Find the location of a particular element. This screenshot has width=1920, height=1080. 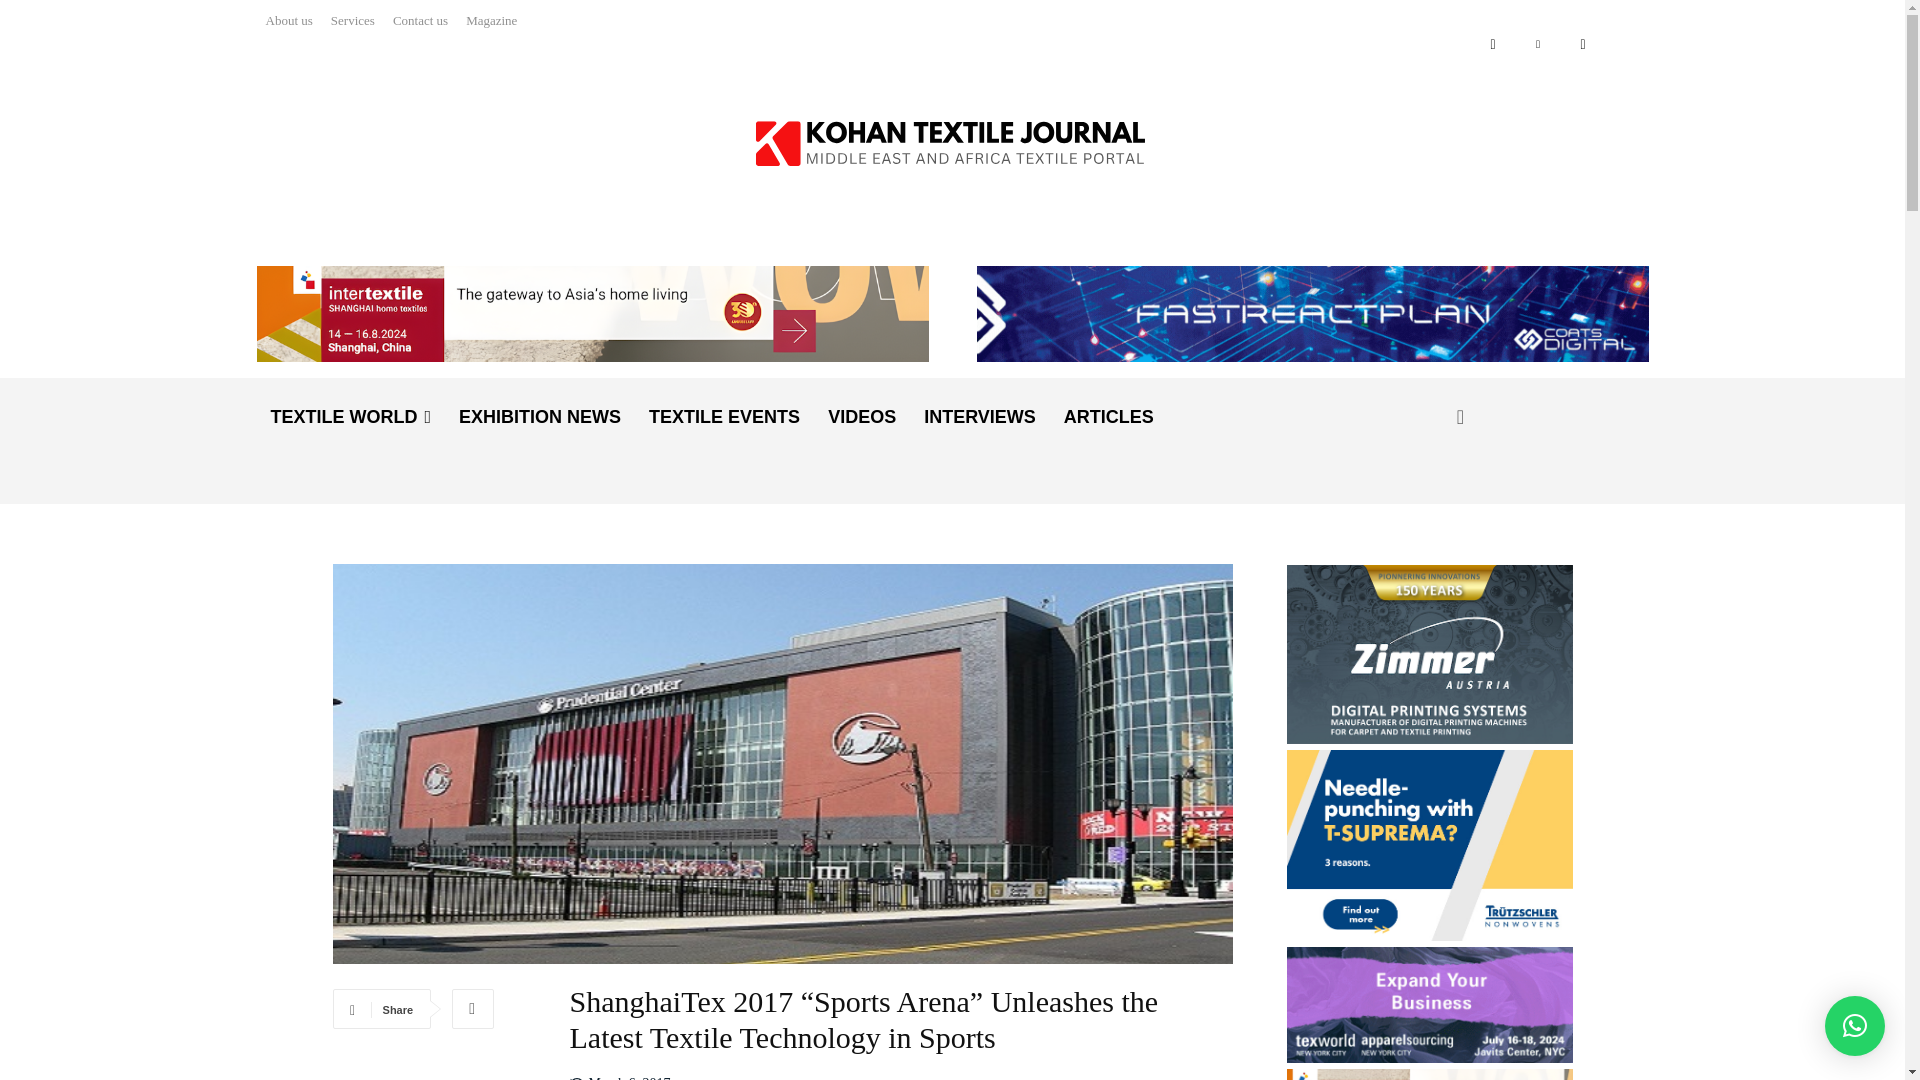

Twitter is located at coordinates (1584, 44).